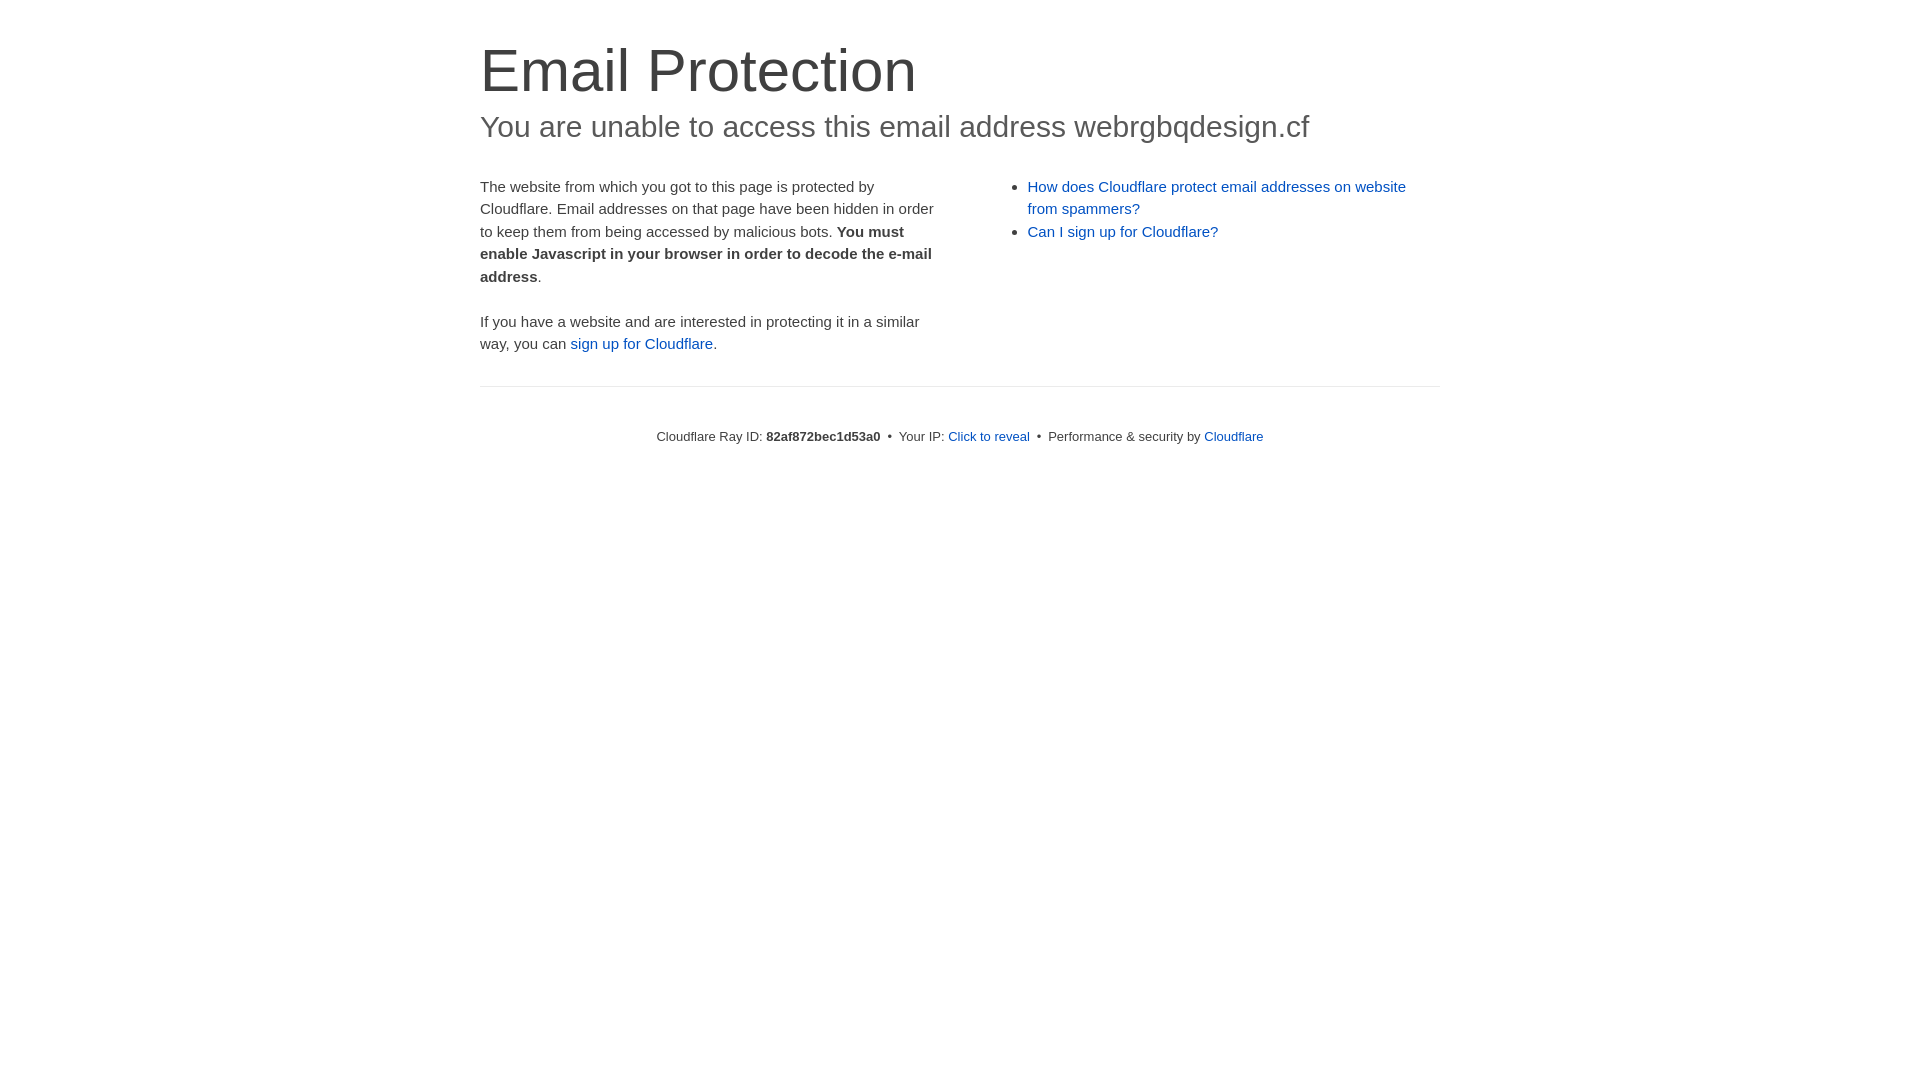 The width and height of the screenshot is (1920, 1080). I want to click on Can I sign up for Cloudflare?, so click(1124, 232).